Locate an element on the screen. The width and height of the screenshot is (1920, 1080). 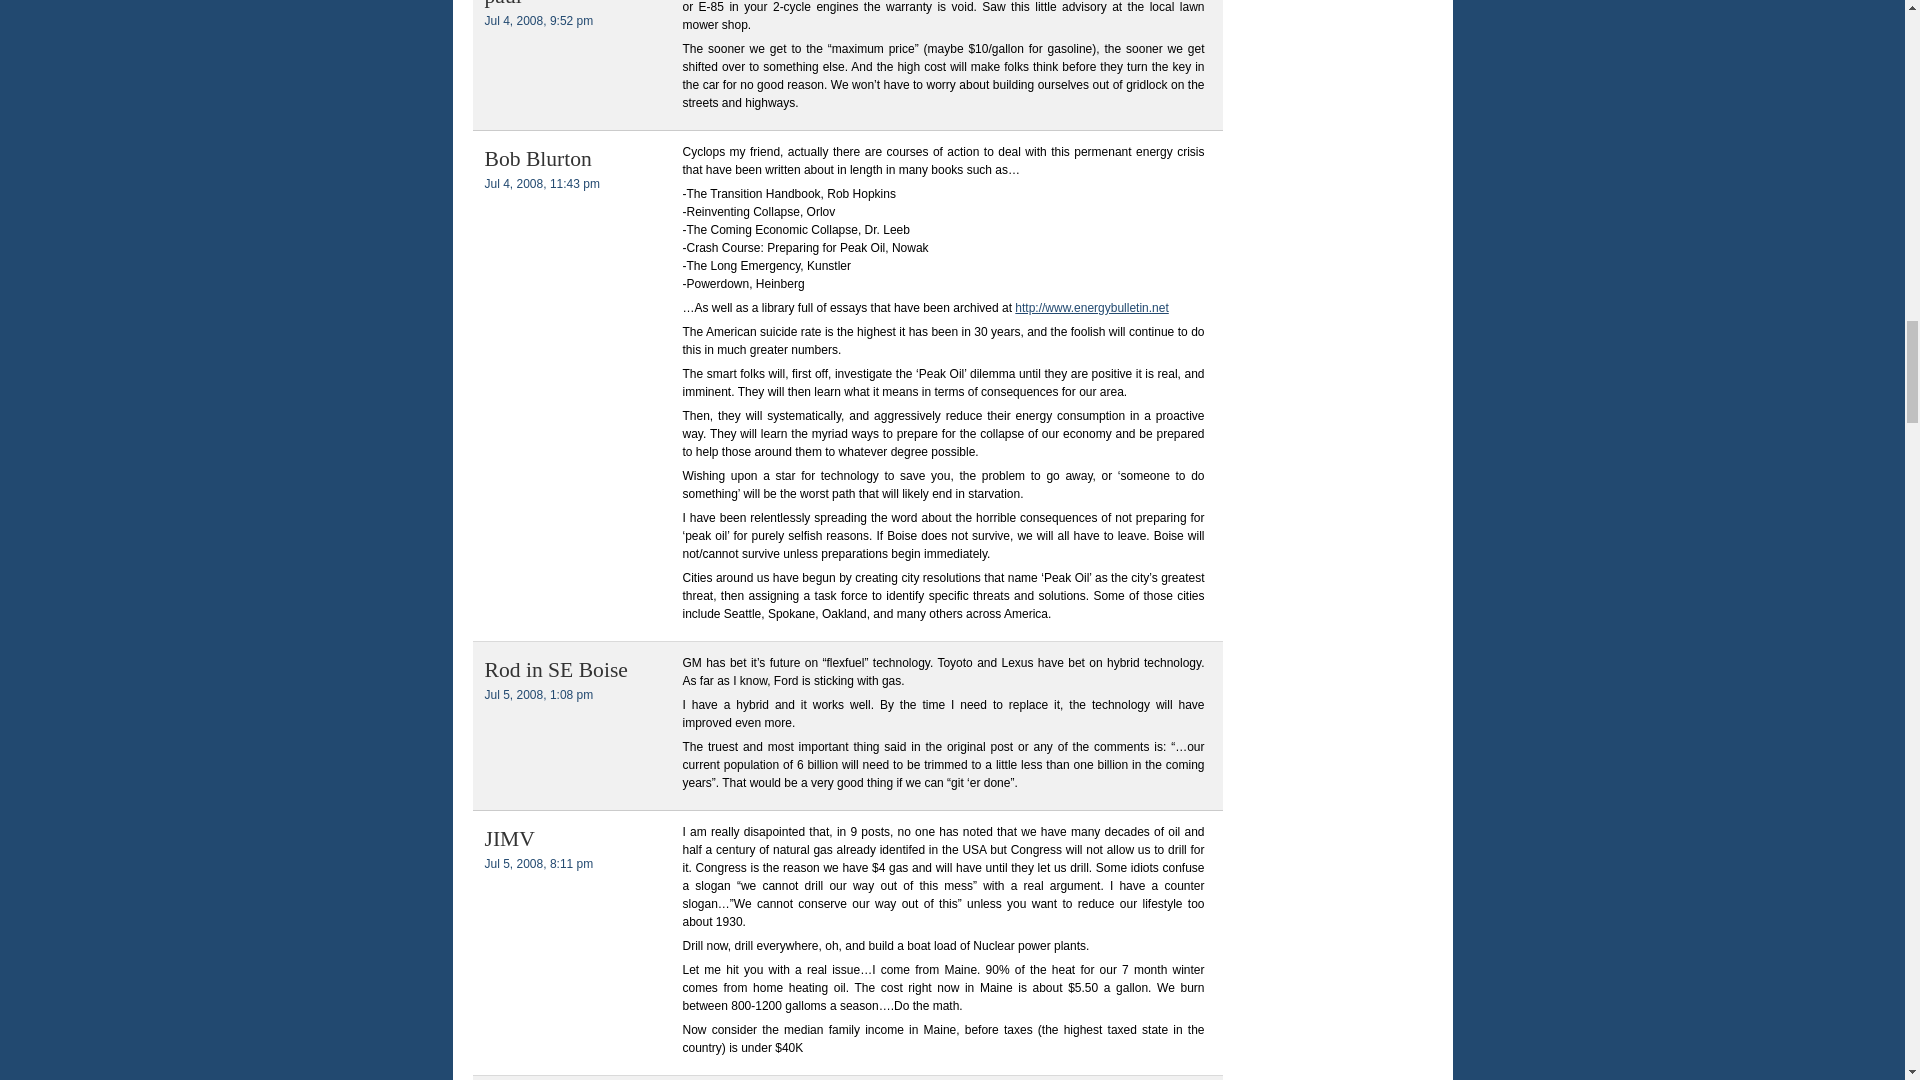
Jul 4, 2008, 11:43 pm is located at coordinates (541, 184).